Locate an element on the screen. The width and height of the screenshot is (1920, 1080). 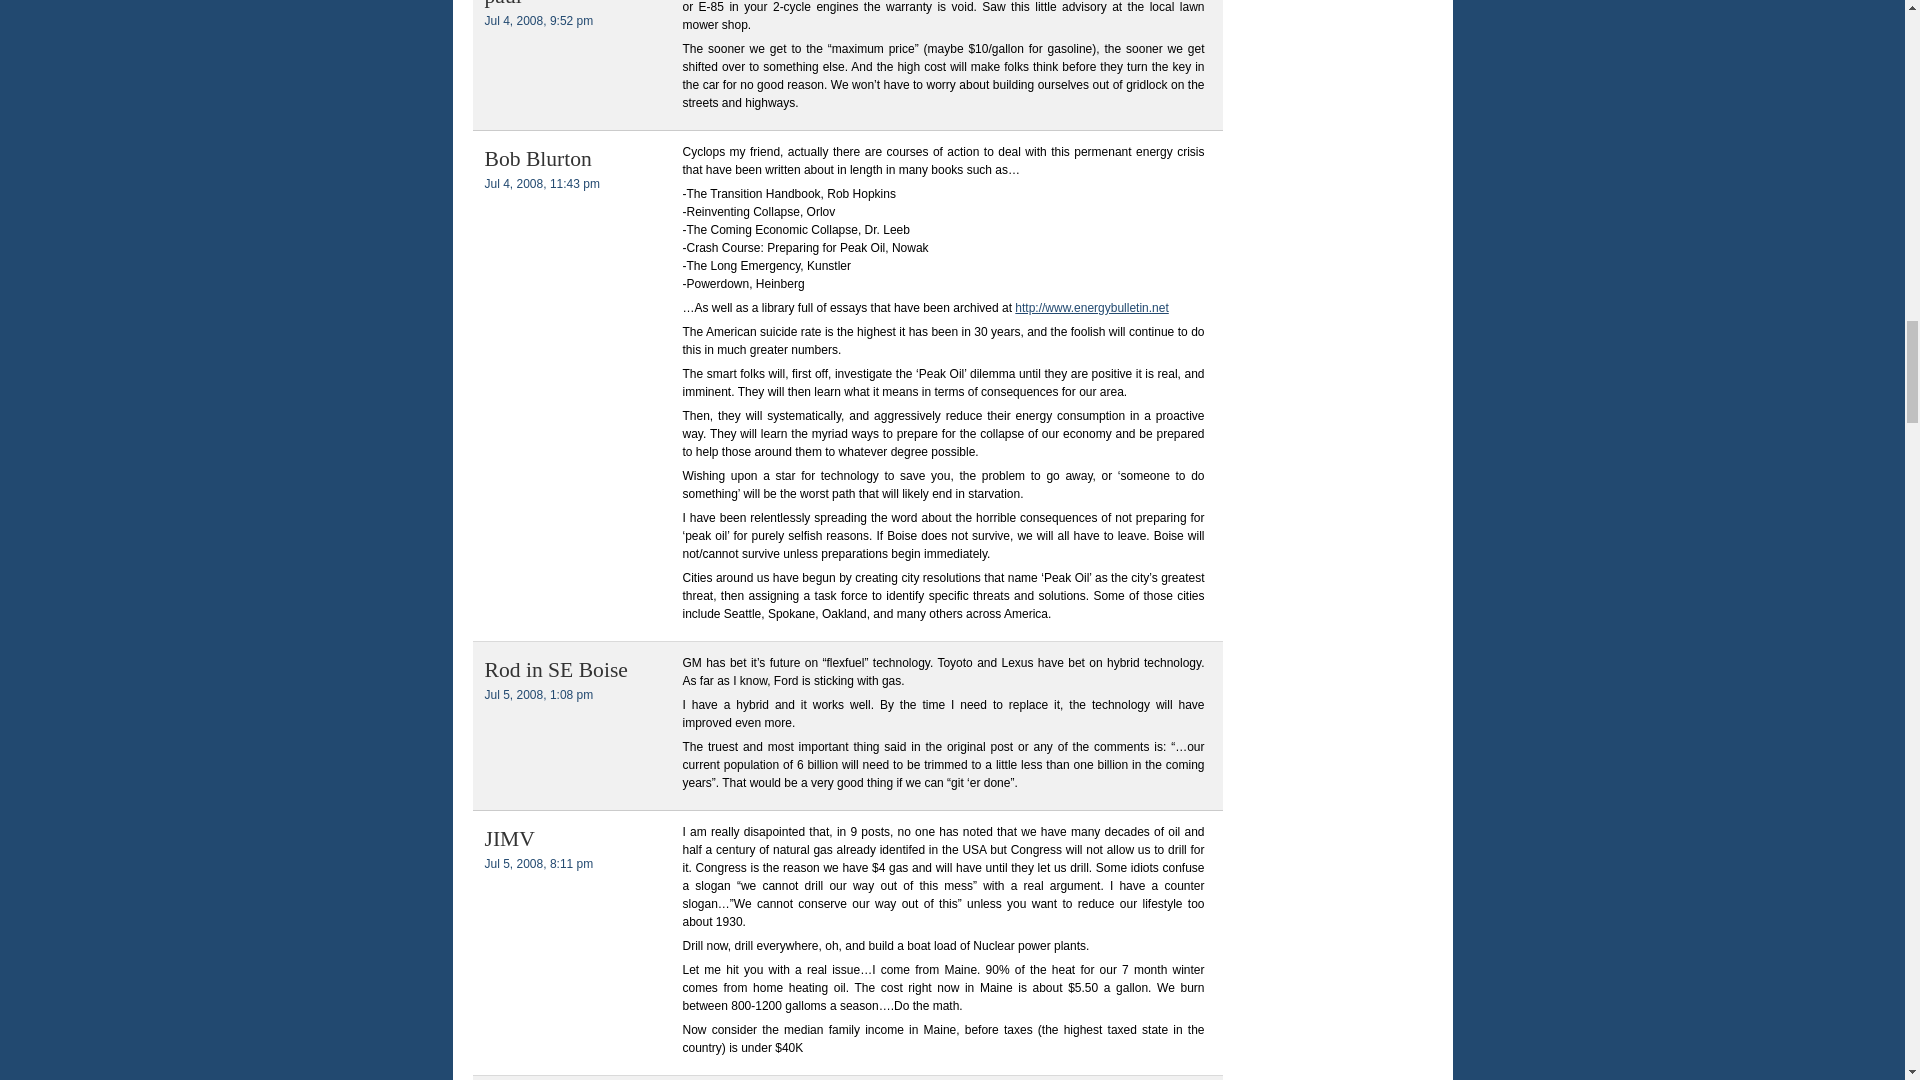
Jul 4, 2008, 11:43 pm is located at coordinates (541, 184).